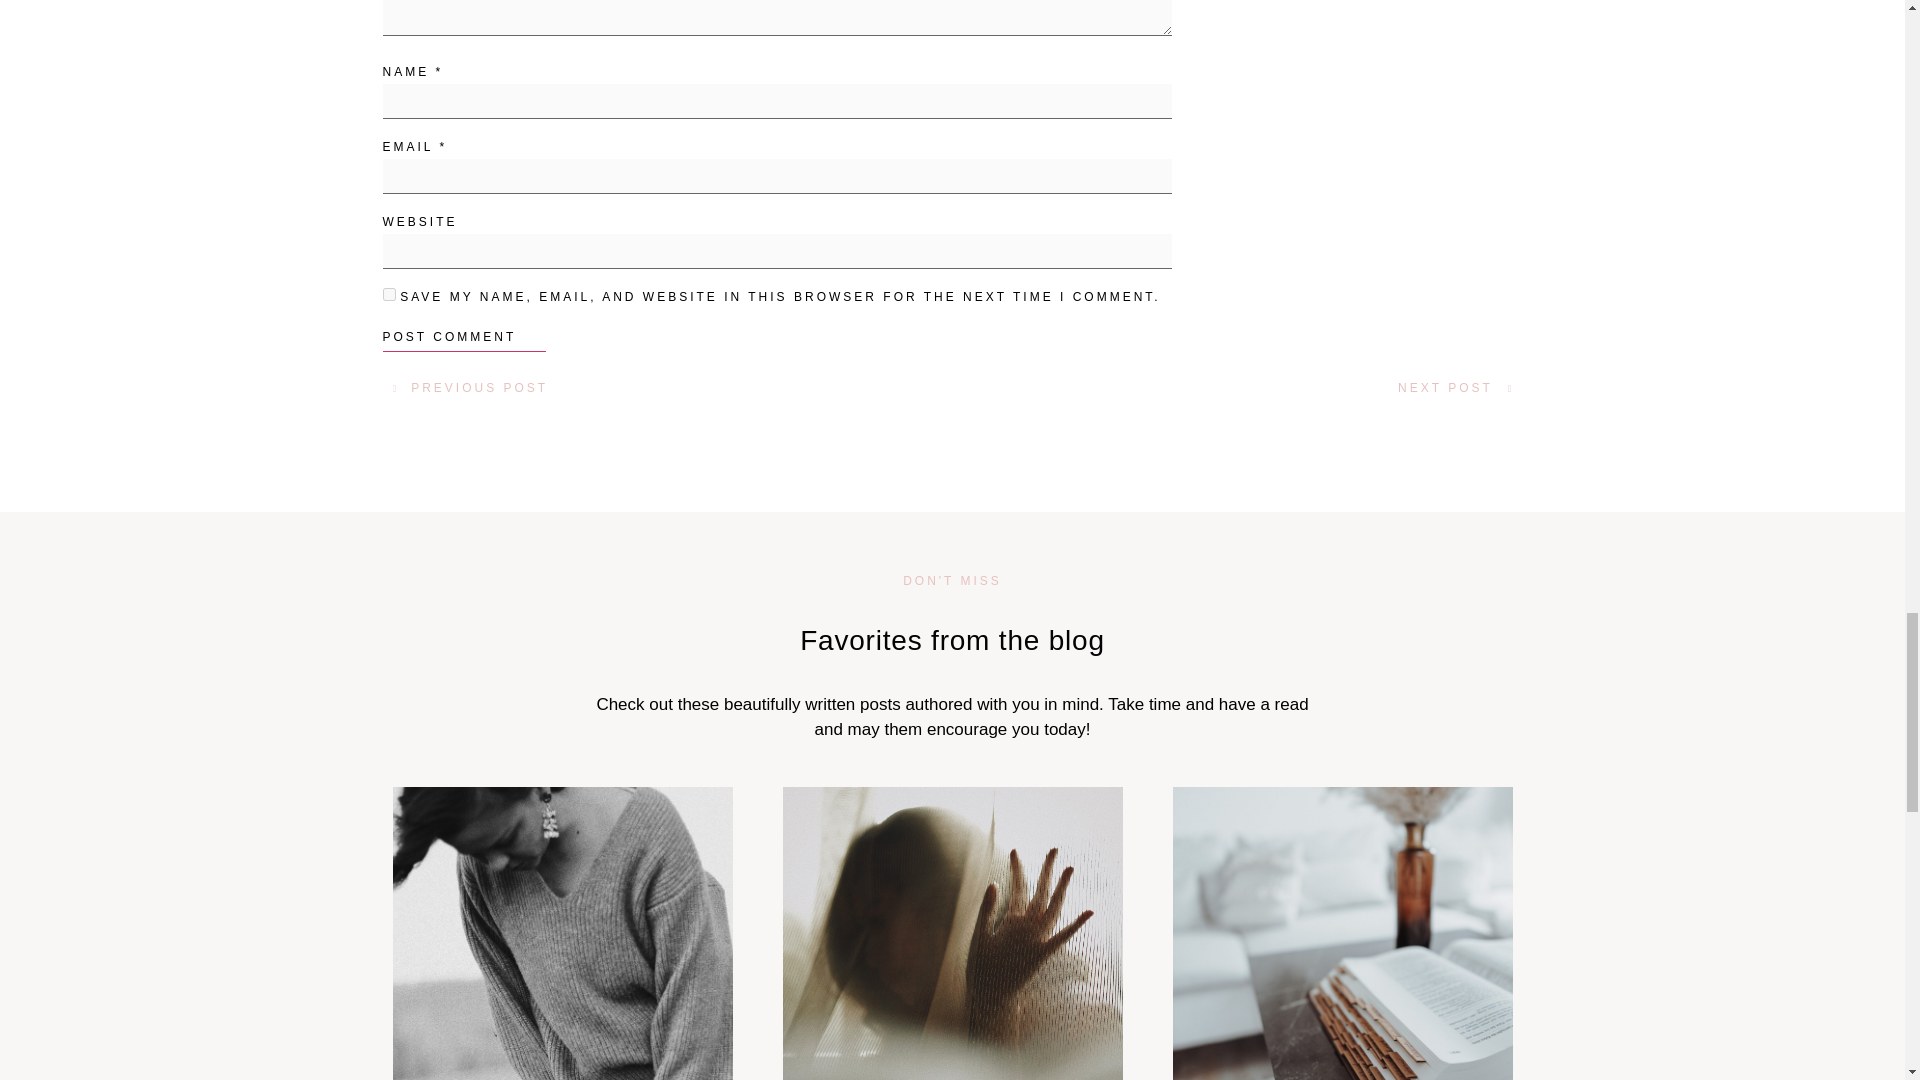 This screenshot has width=1920, height=1080. What do you see at coordinates (464, 340) in the screenshot?
I see `Post Comment` at bounding box center [464, 340].